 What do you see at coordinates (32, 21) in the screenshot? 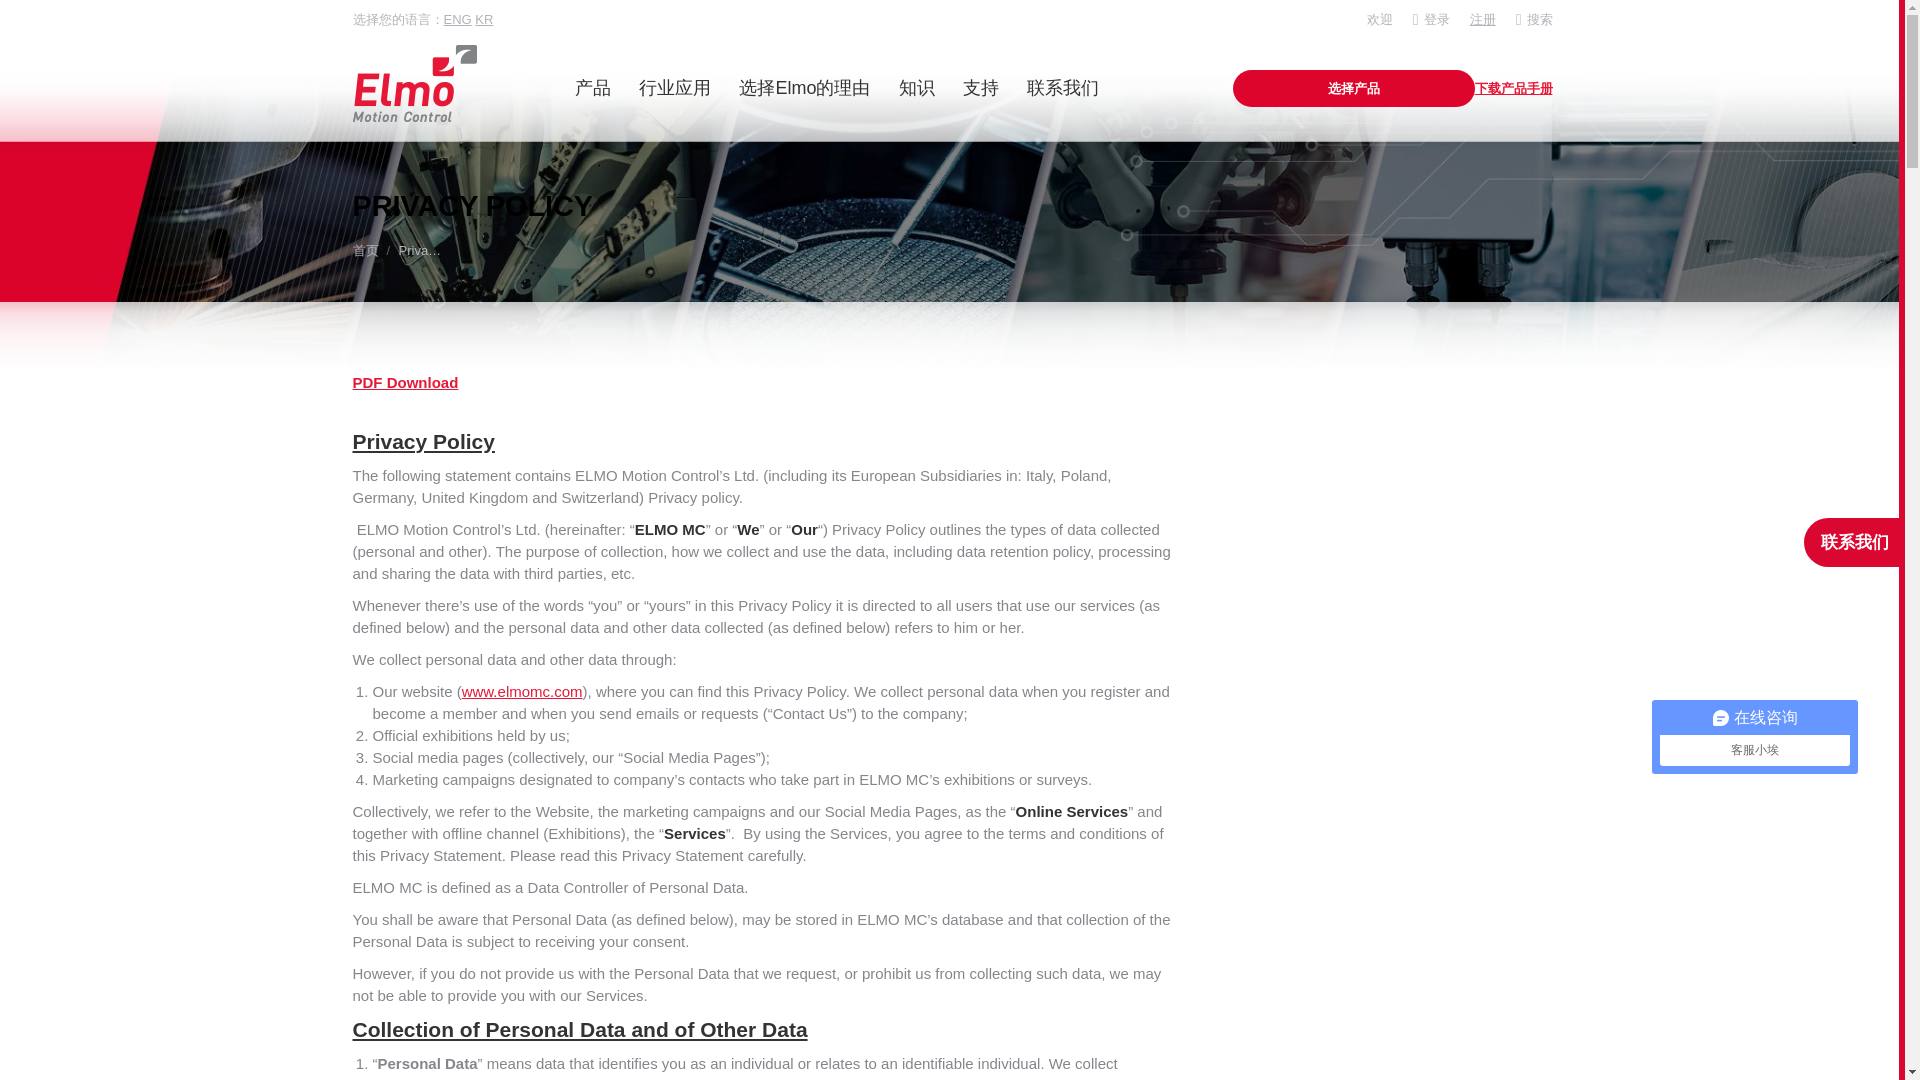
I see `Go!` at bounding box center [32, 21].